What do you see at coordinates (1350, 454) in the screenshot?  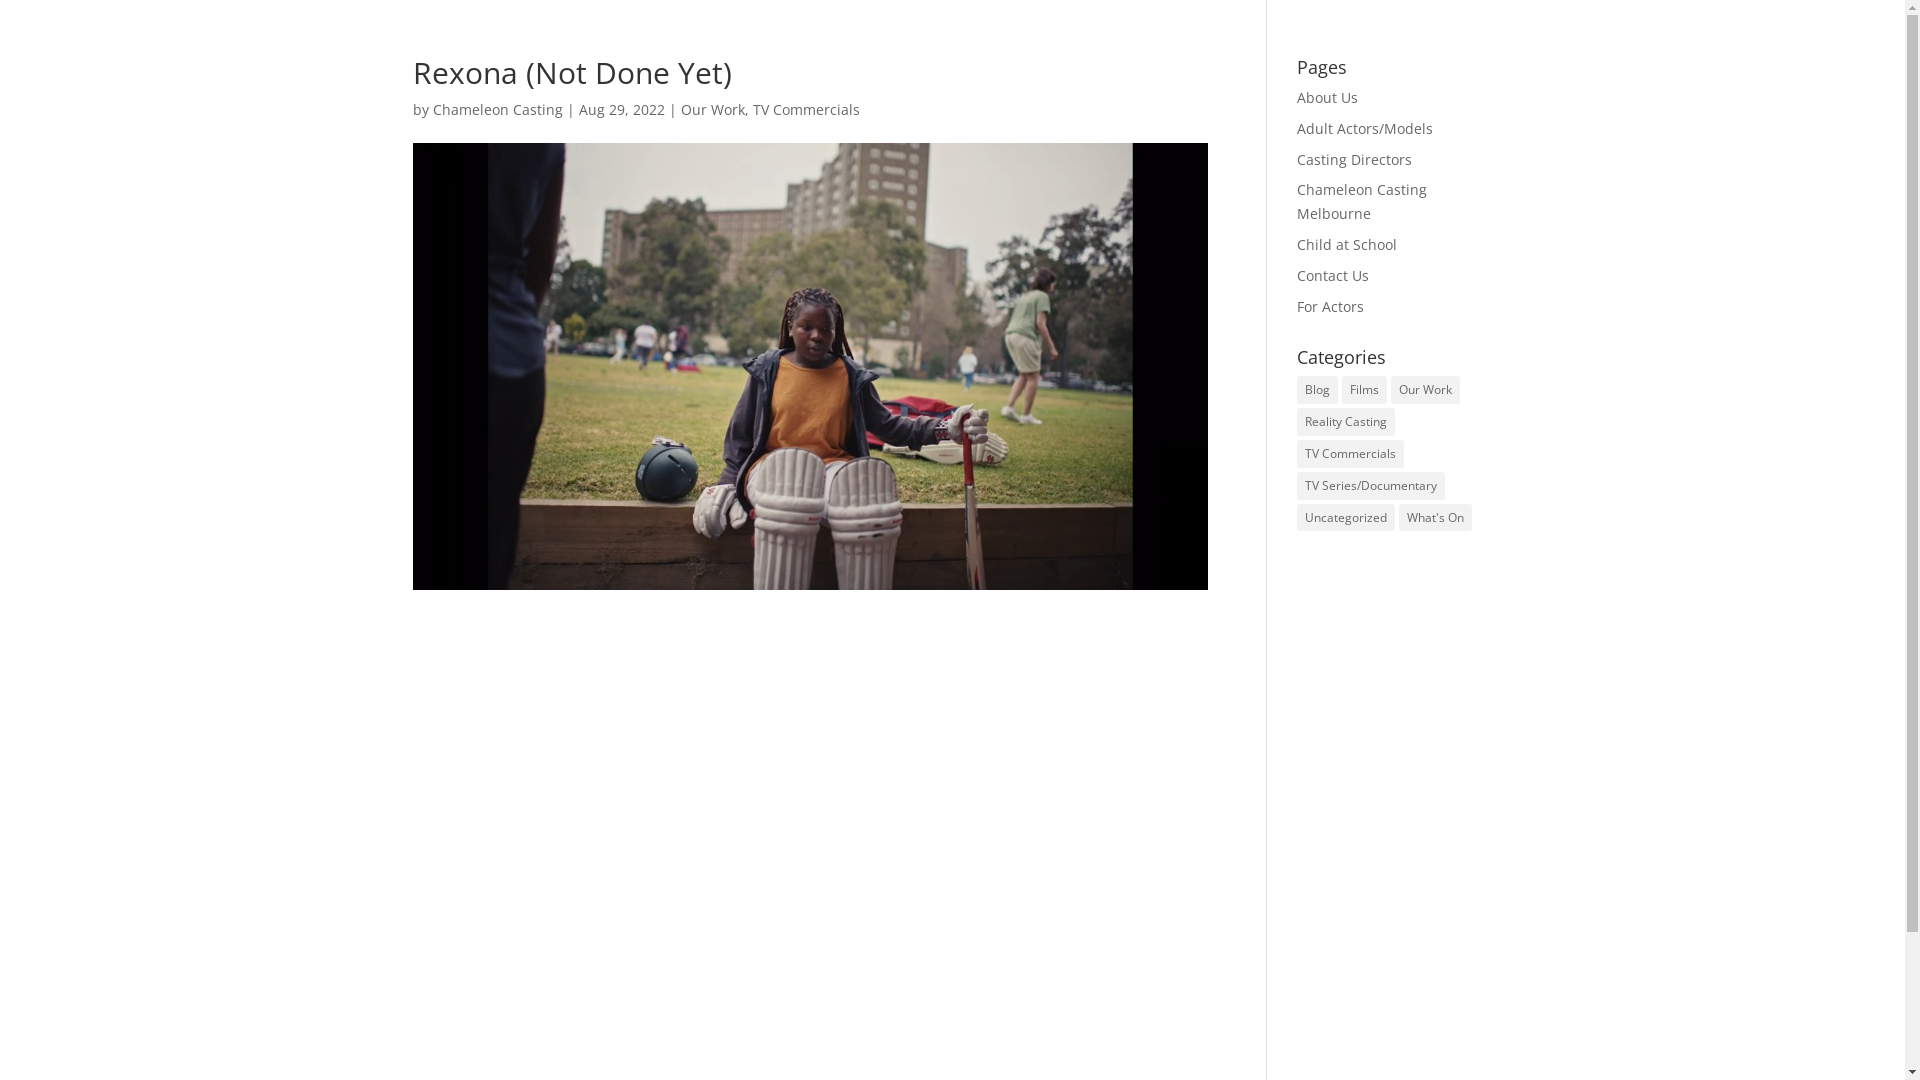 I see `TV Commercials` at bounding box center [1350, 454].